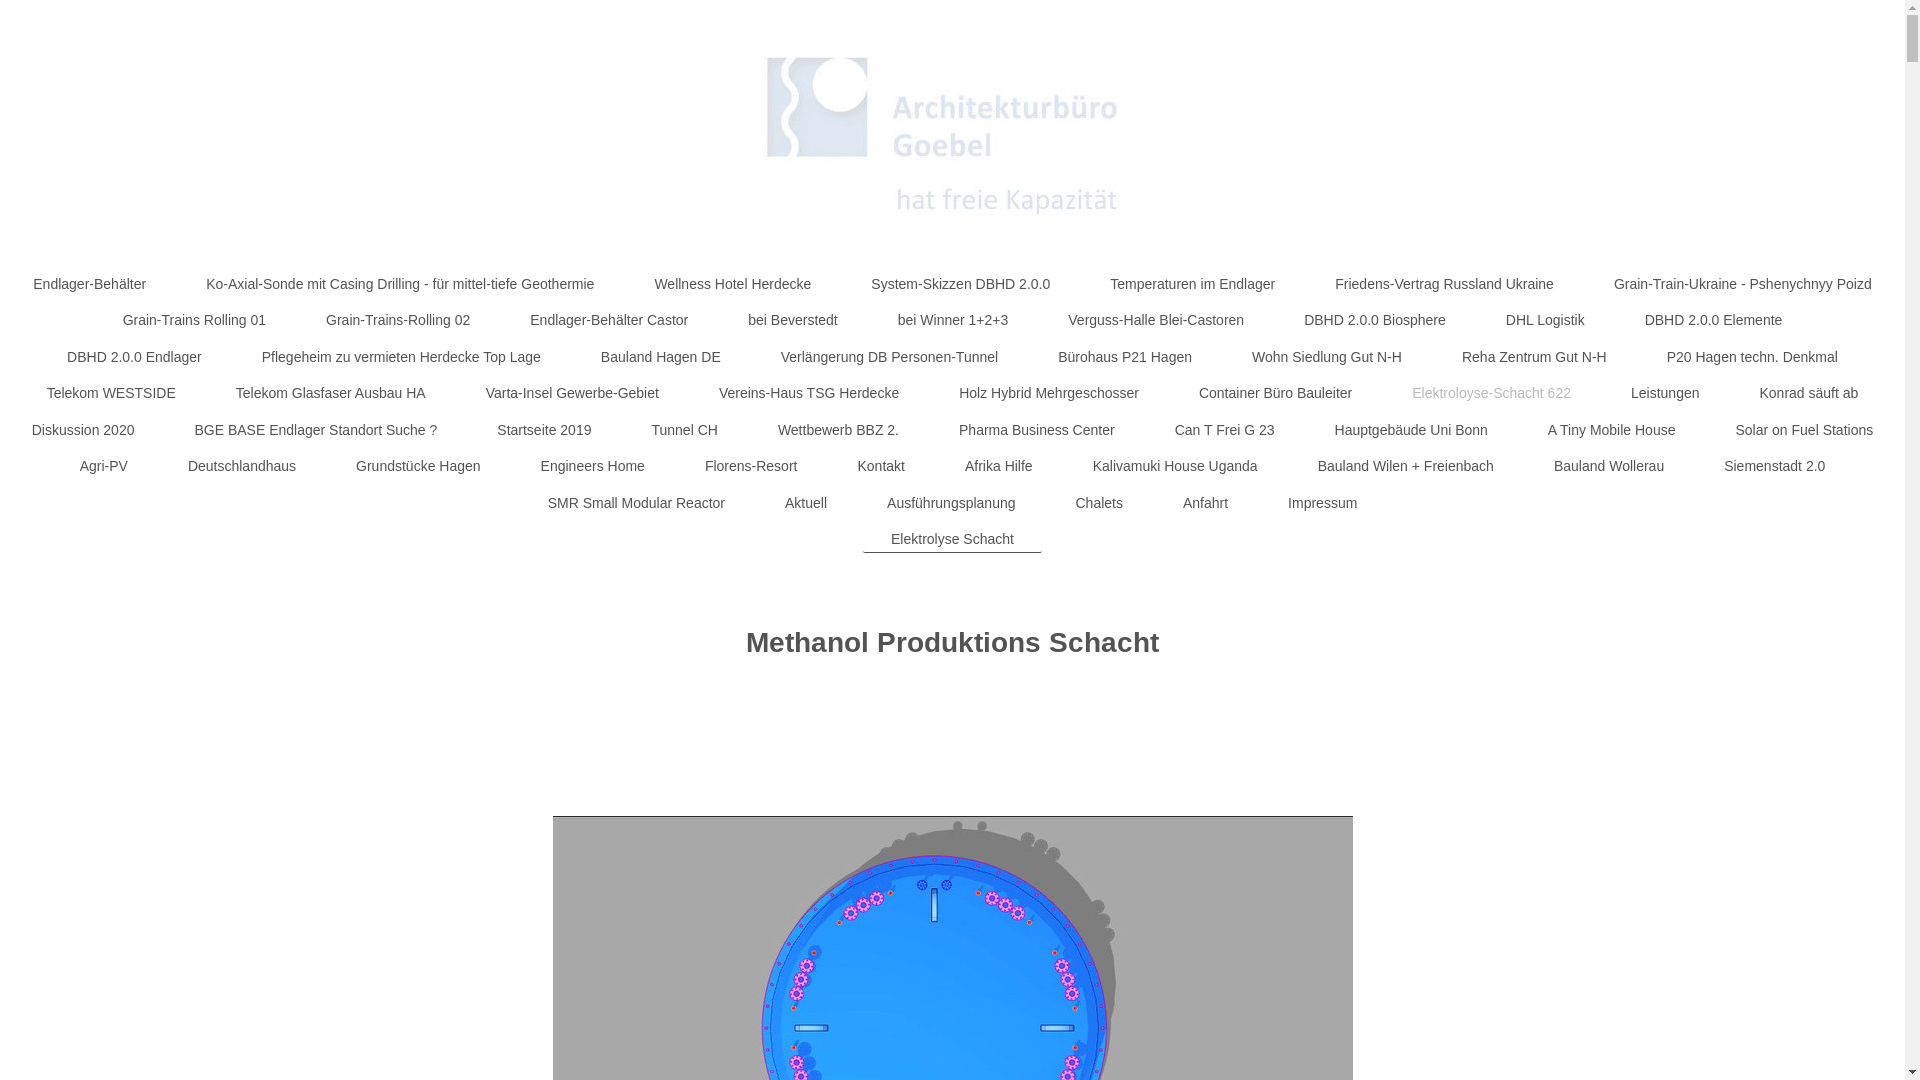 This screenshot has height=1080, width=1920. I want to click on Pharma Business Center, so click(1037, 430).